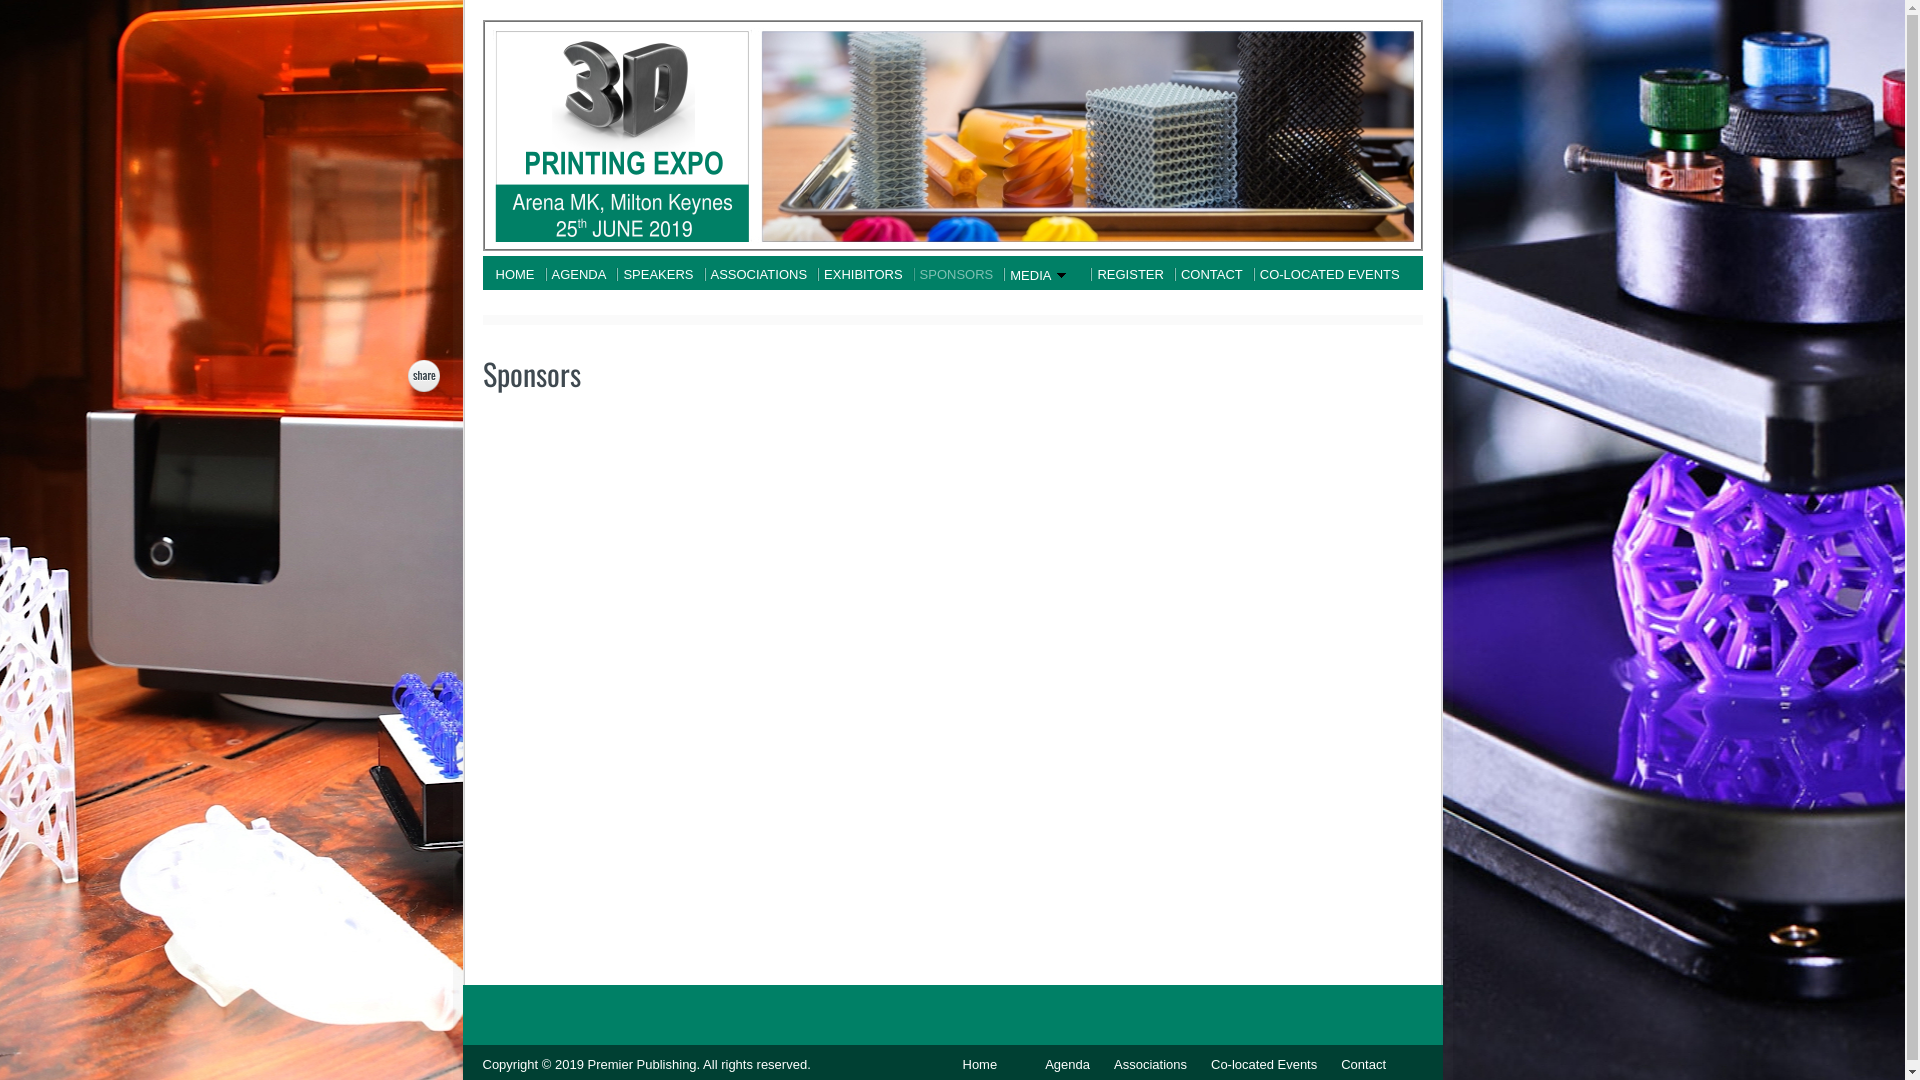 The height and width of the screenshot is (1080, 1920). I want to click on Agenda, so click(1062, 1064).